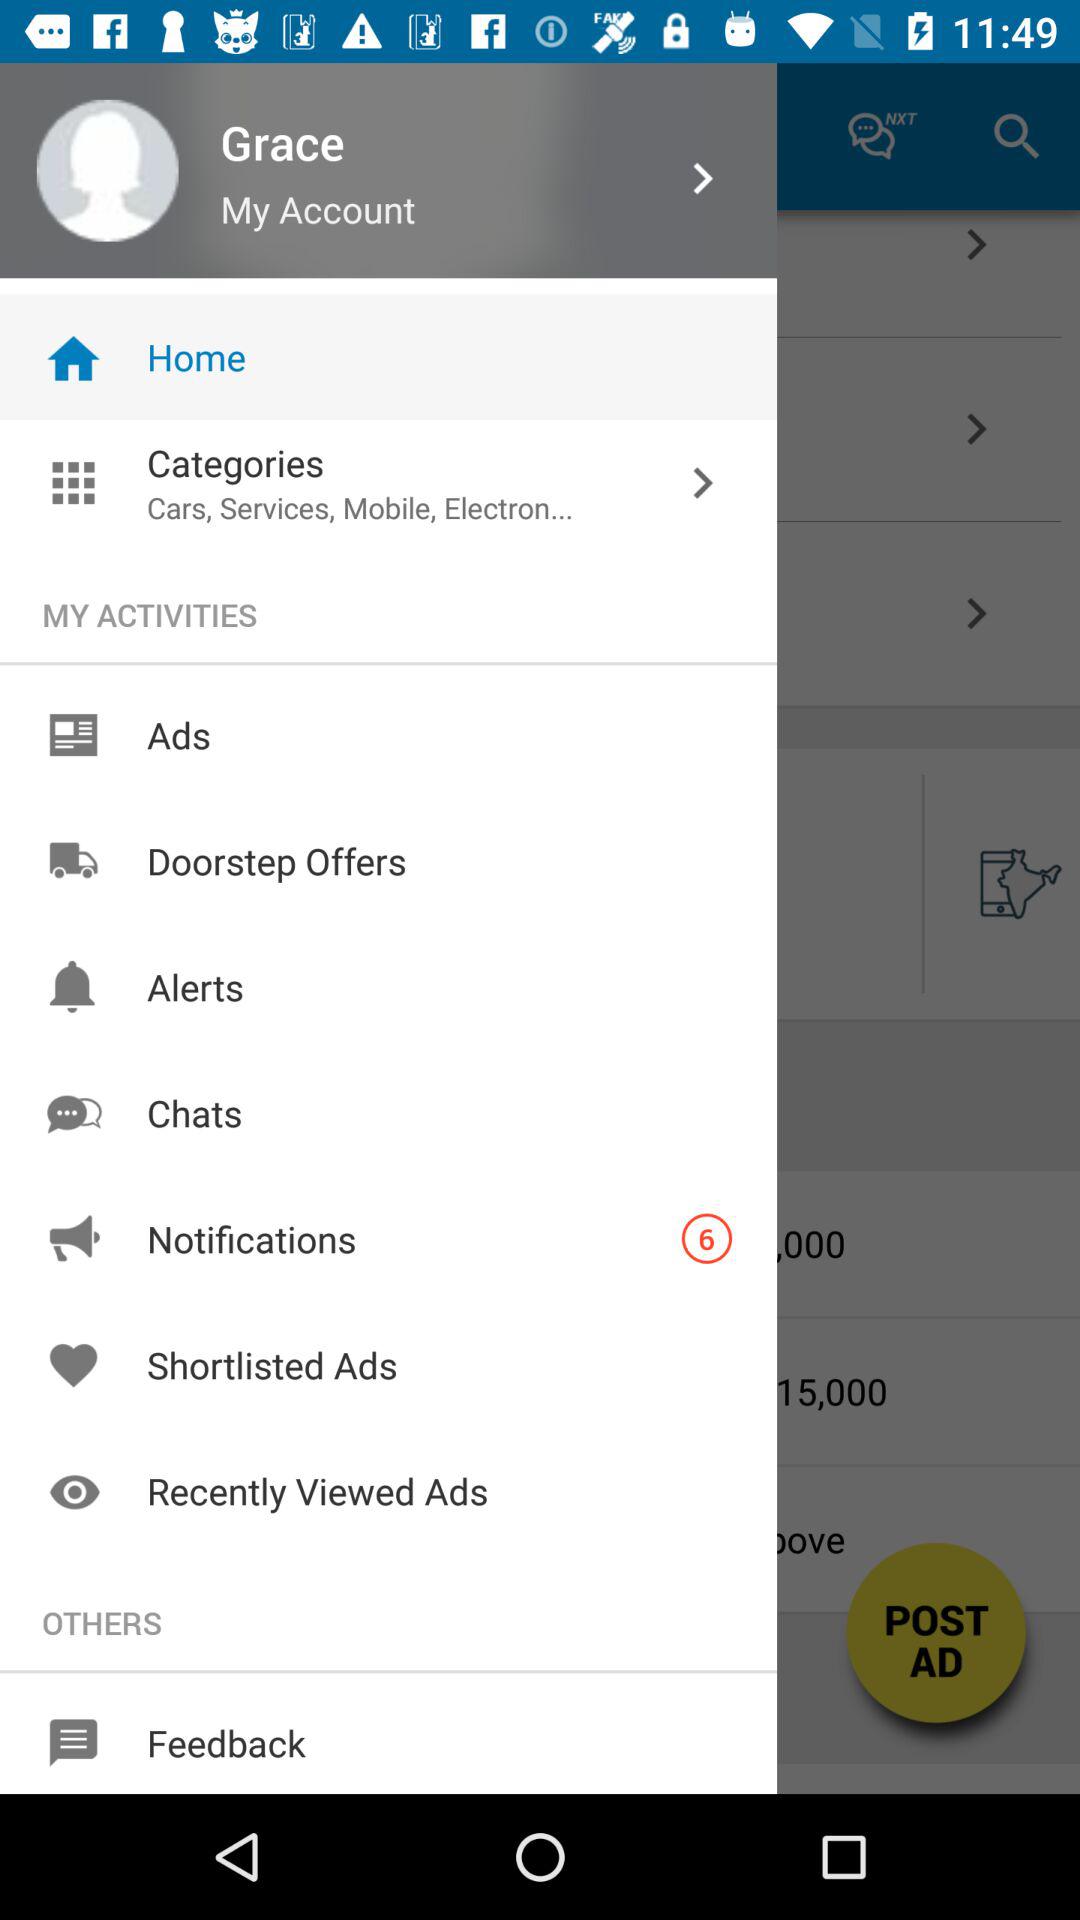 This screenshot has width=1080, height=1920. What do you see at coordinates (703, 178) in the screenshot?
I see `the arrow mark icon shown to the right of my account` at bounding box center [703, 178].